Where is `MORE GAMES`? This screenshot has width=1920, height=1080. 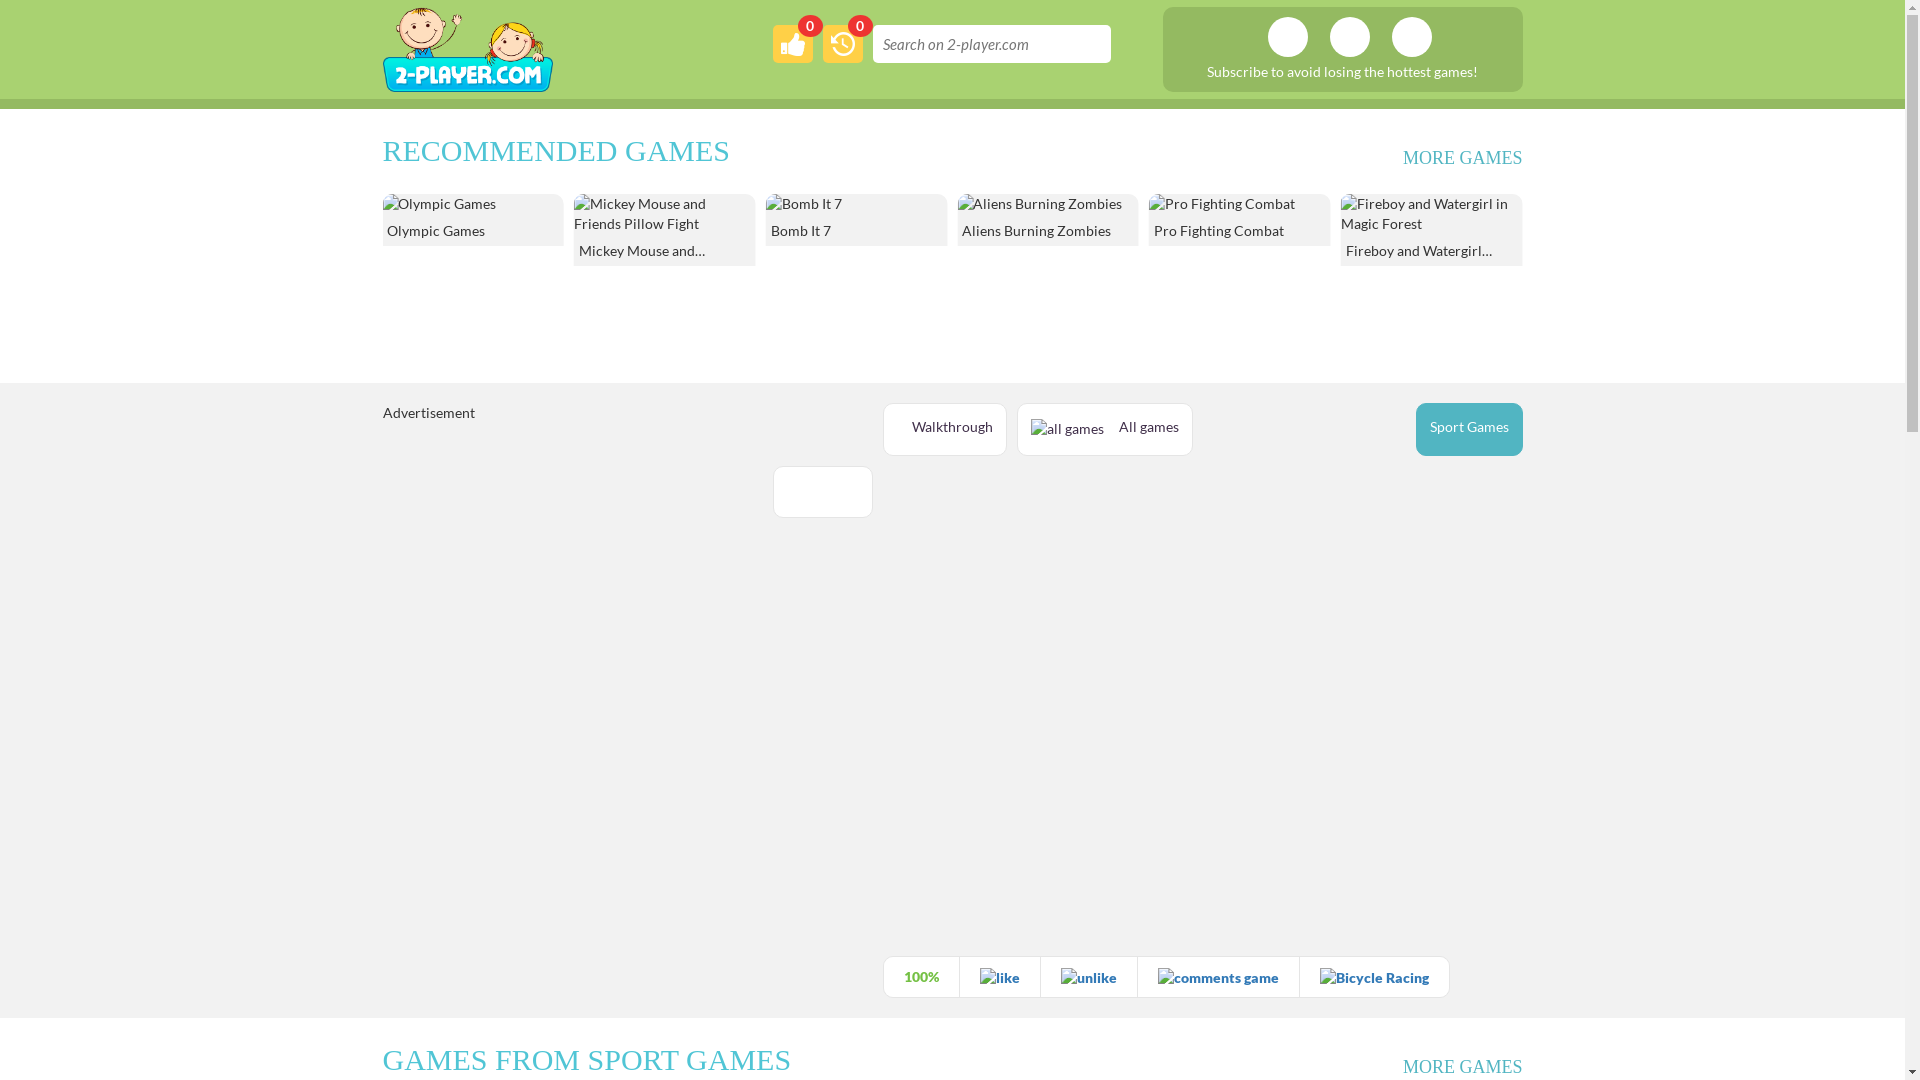 MORE GAMES is located at coordinates (1463, 1068).